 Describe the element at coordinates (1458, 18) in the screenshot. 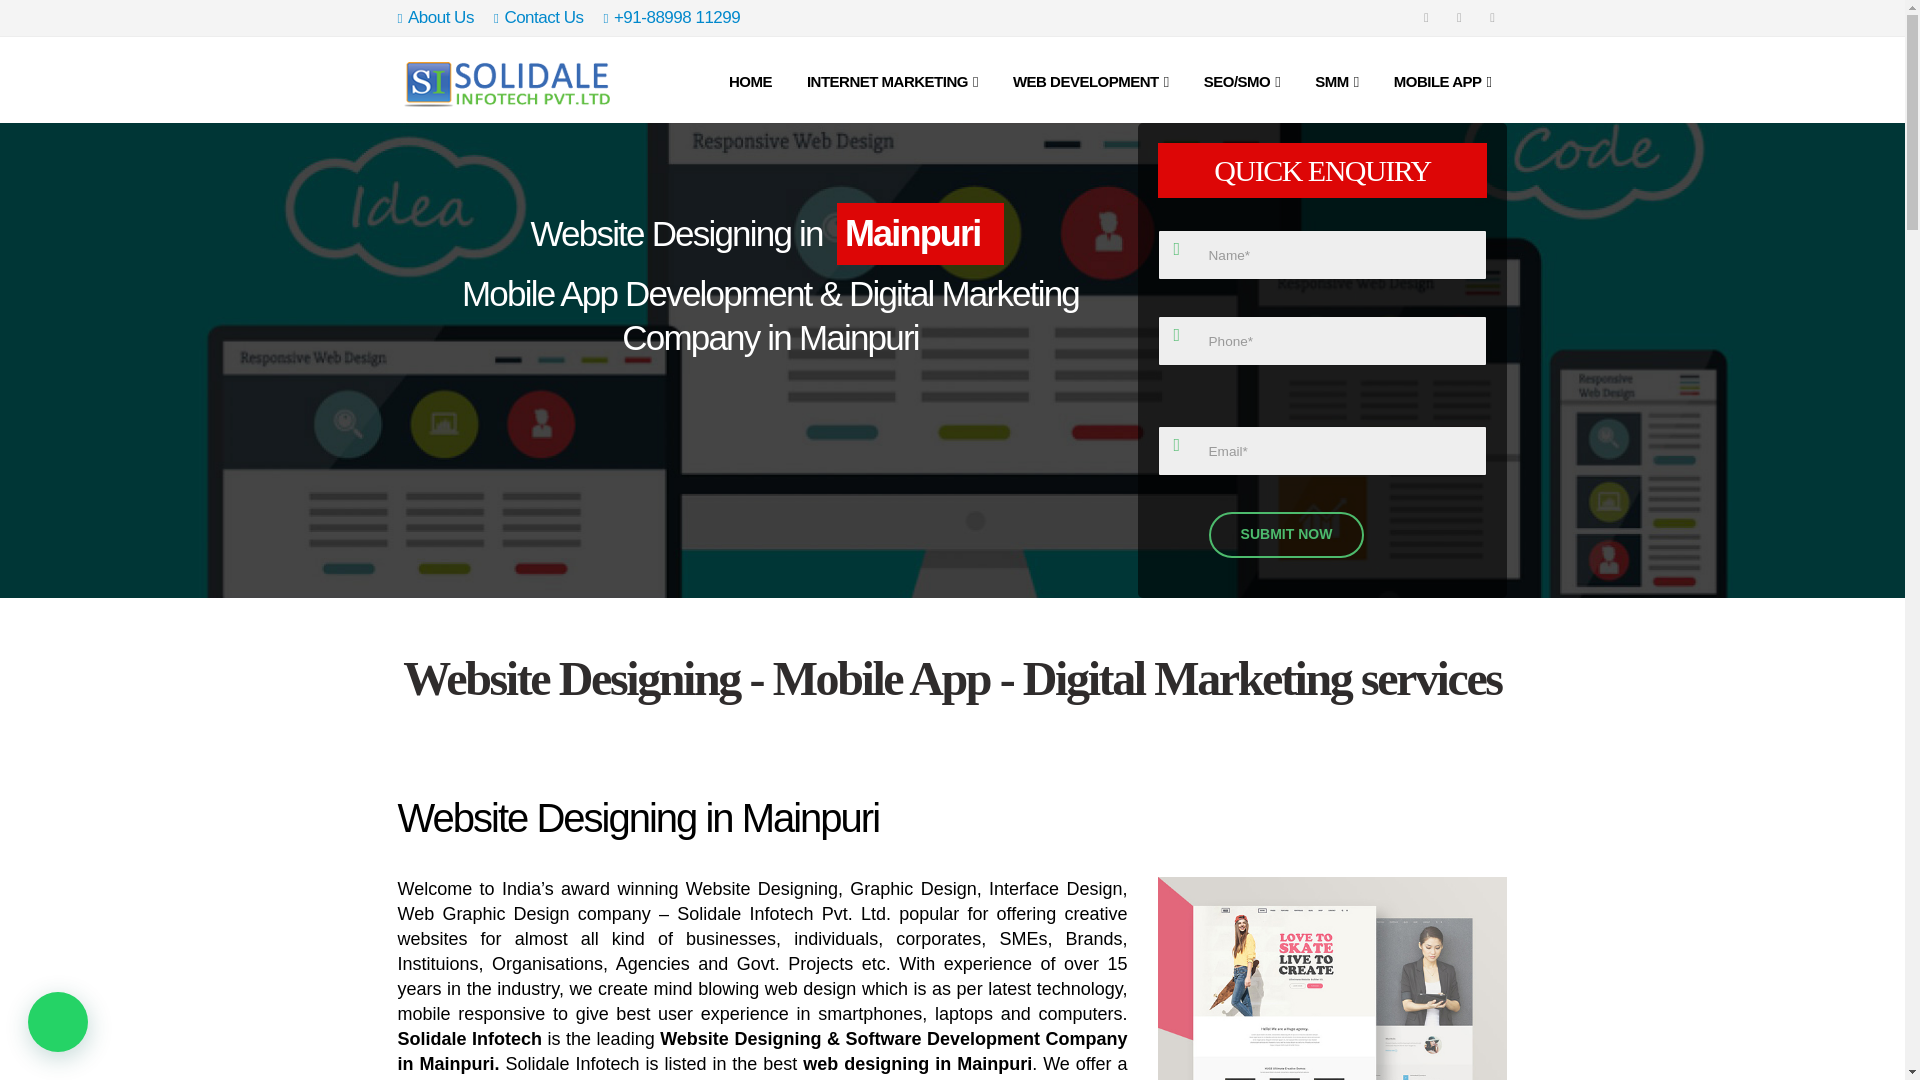

I see `Twitter` at that location.